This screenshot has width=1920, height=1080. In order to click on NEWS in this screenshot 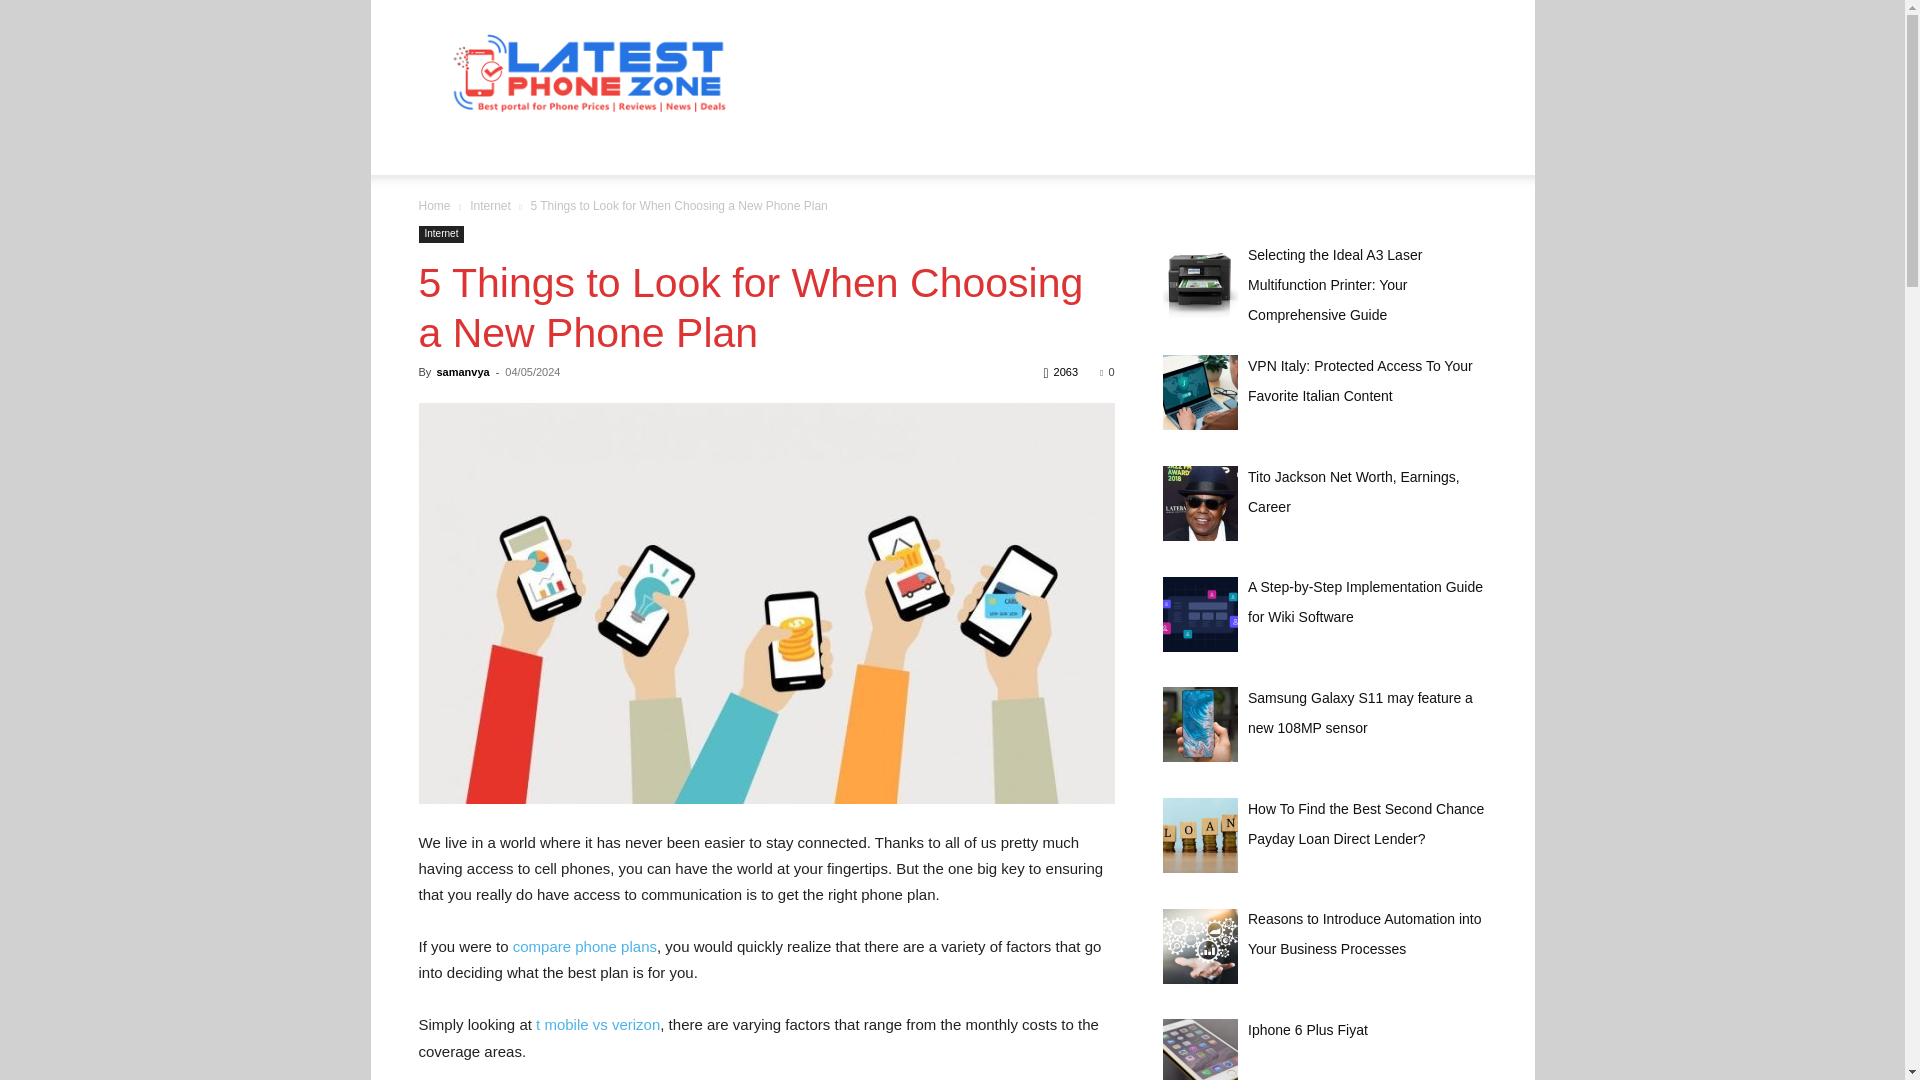, I will do `click(840, 150)`.